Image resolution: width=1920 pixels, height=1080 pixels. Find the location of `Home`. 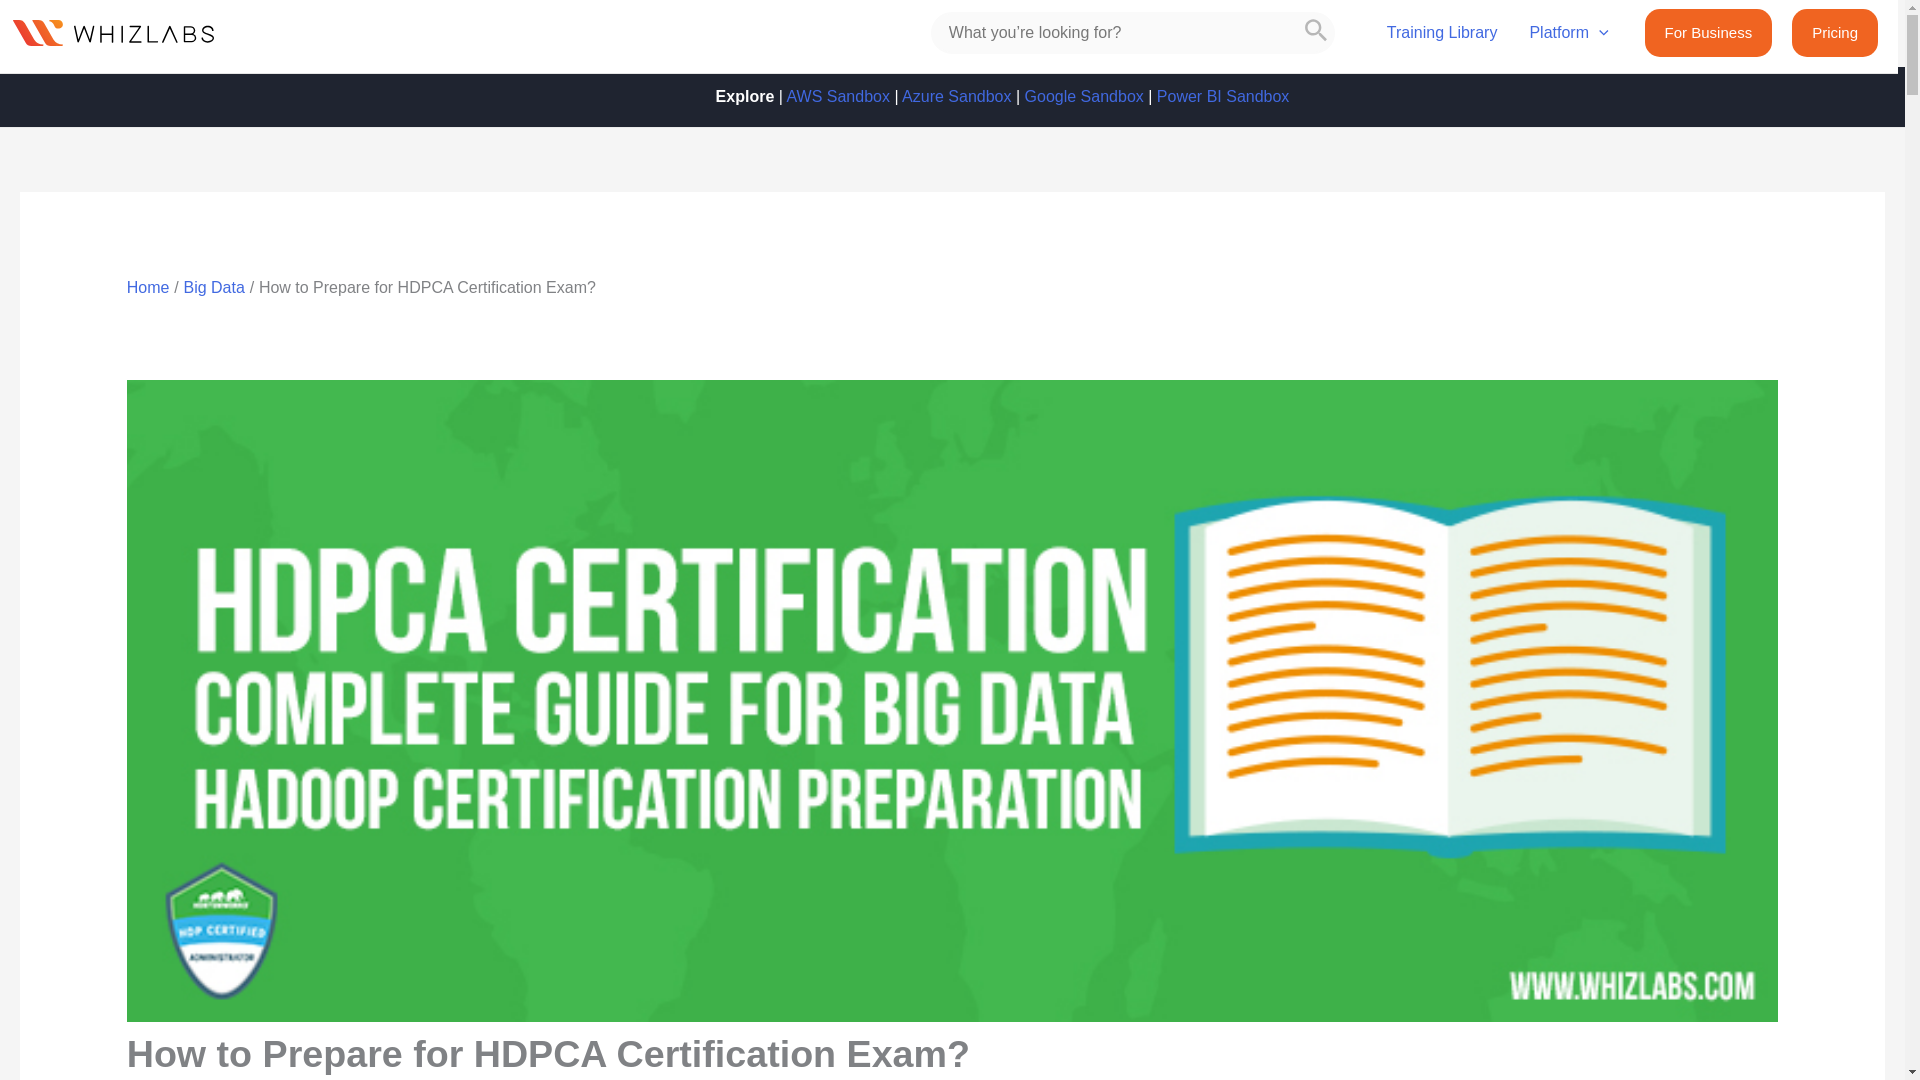

Home is located at coordinates (148, 286).